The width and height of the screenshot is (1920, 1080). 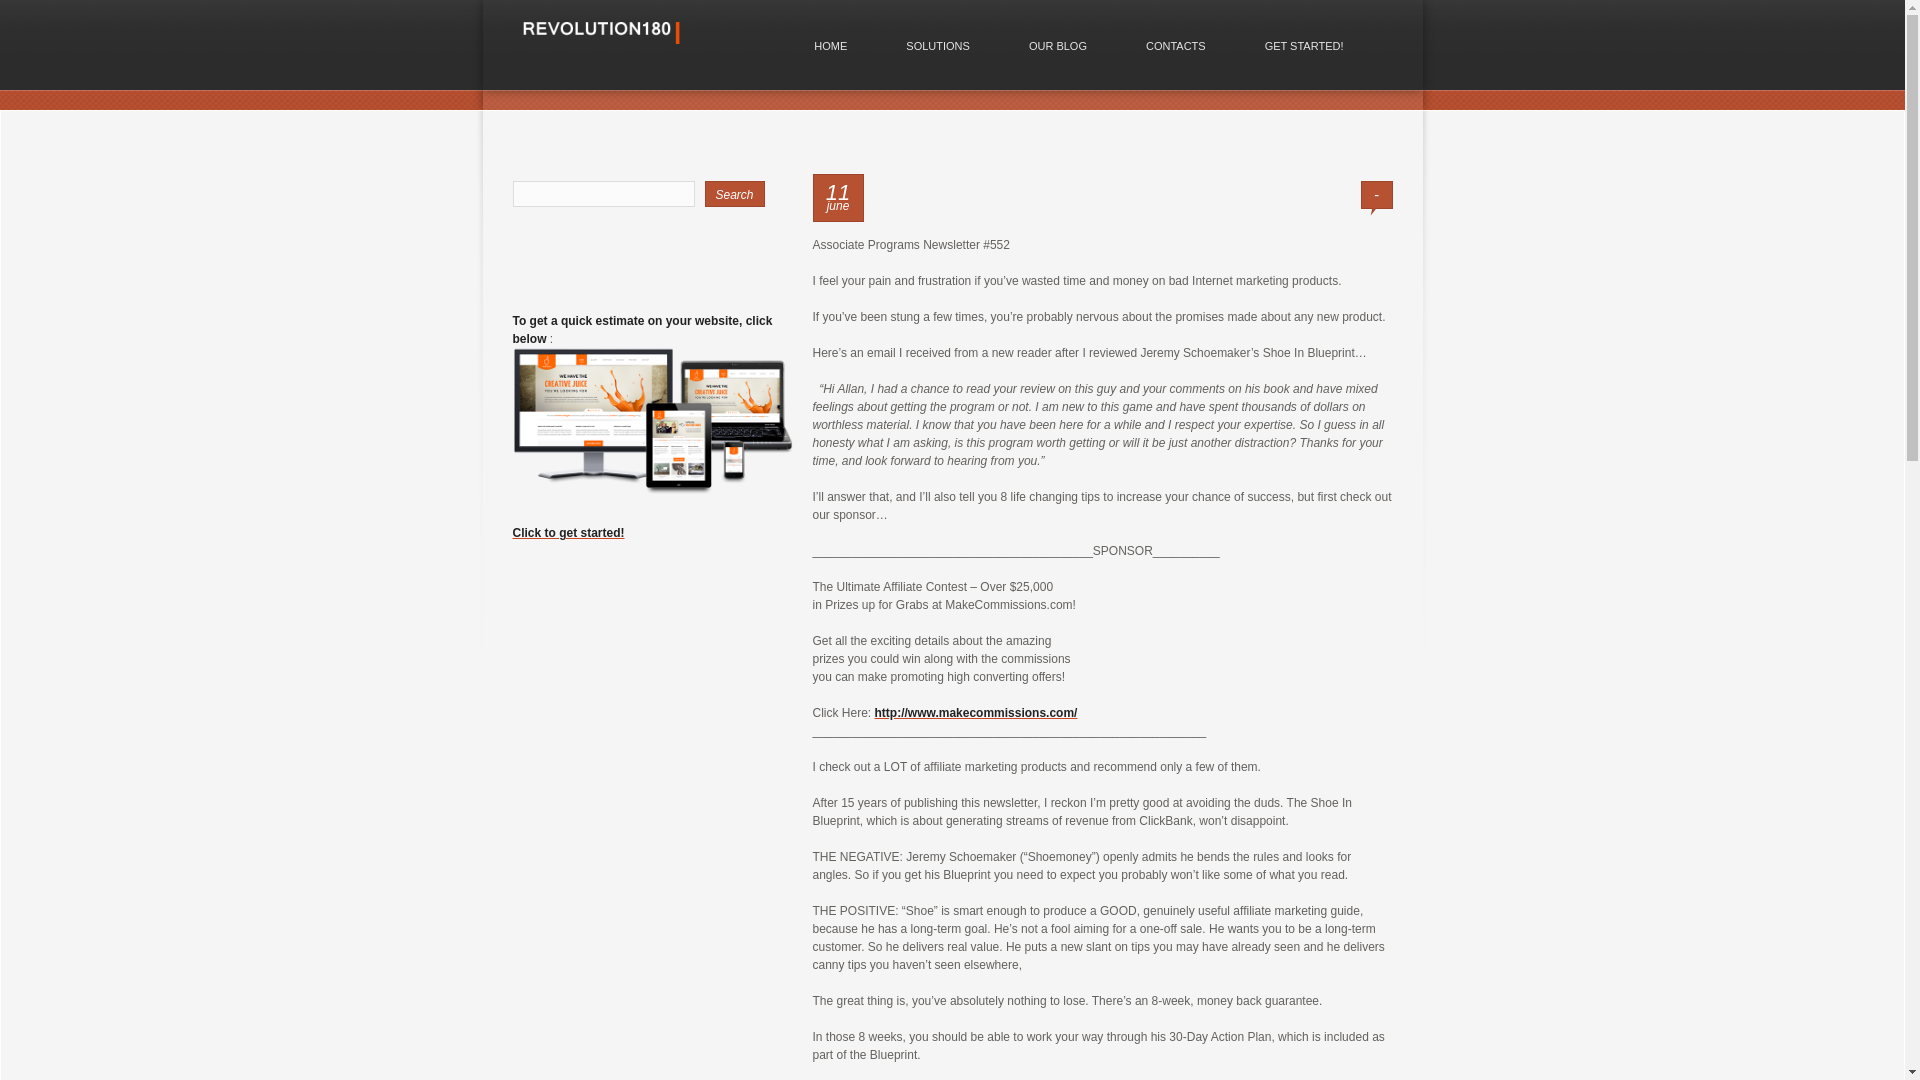 What do you see at coordinates (830, 46) in the screenshot?
I see `HOME` at bounding box center [830, 46].